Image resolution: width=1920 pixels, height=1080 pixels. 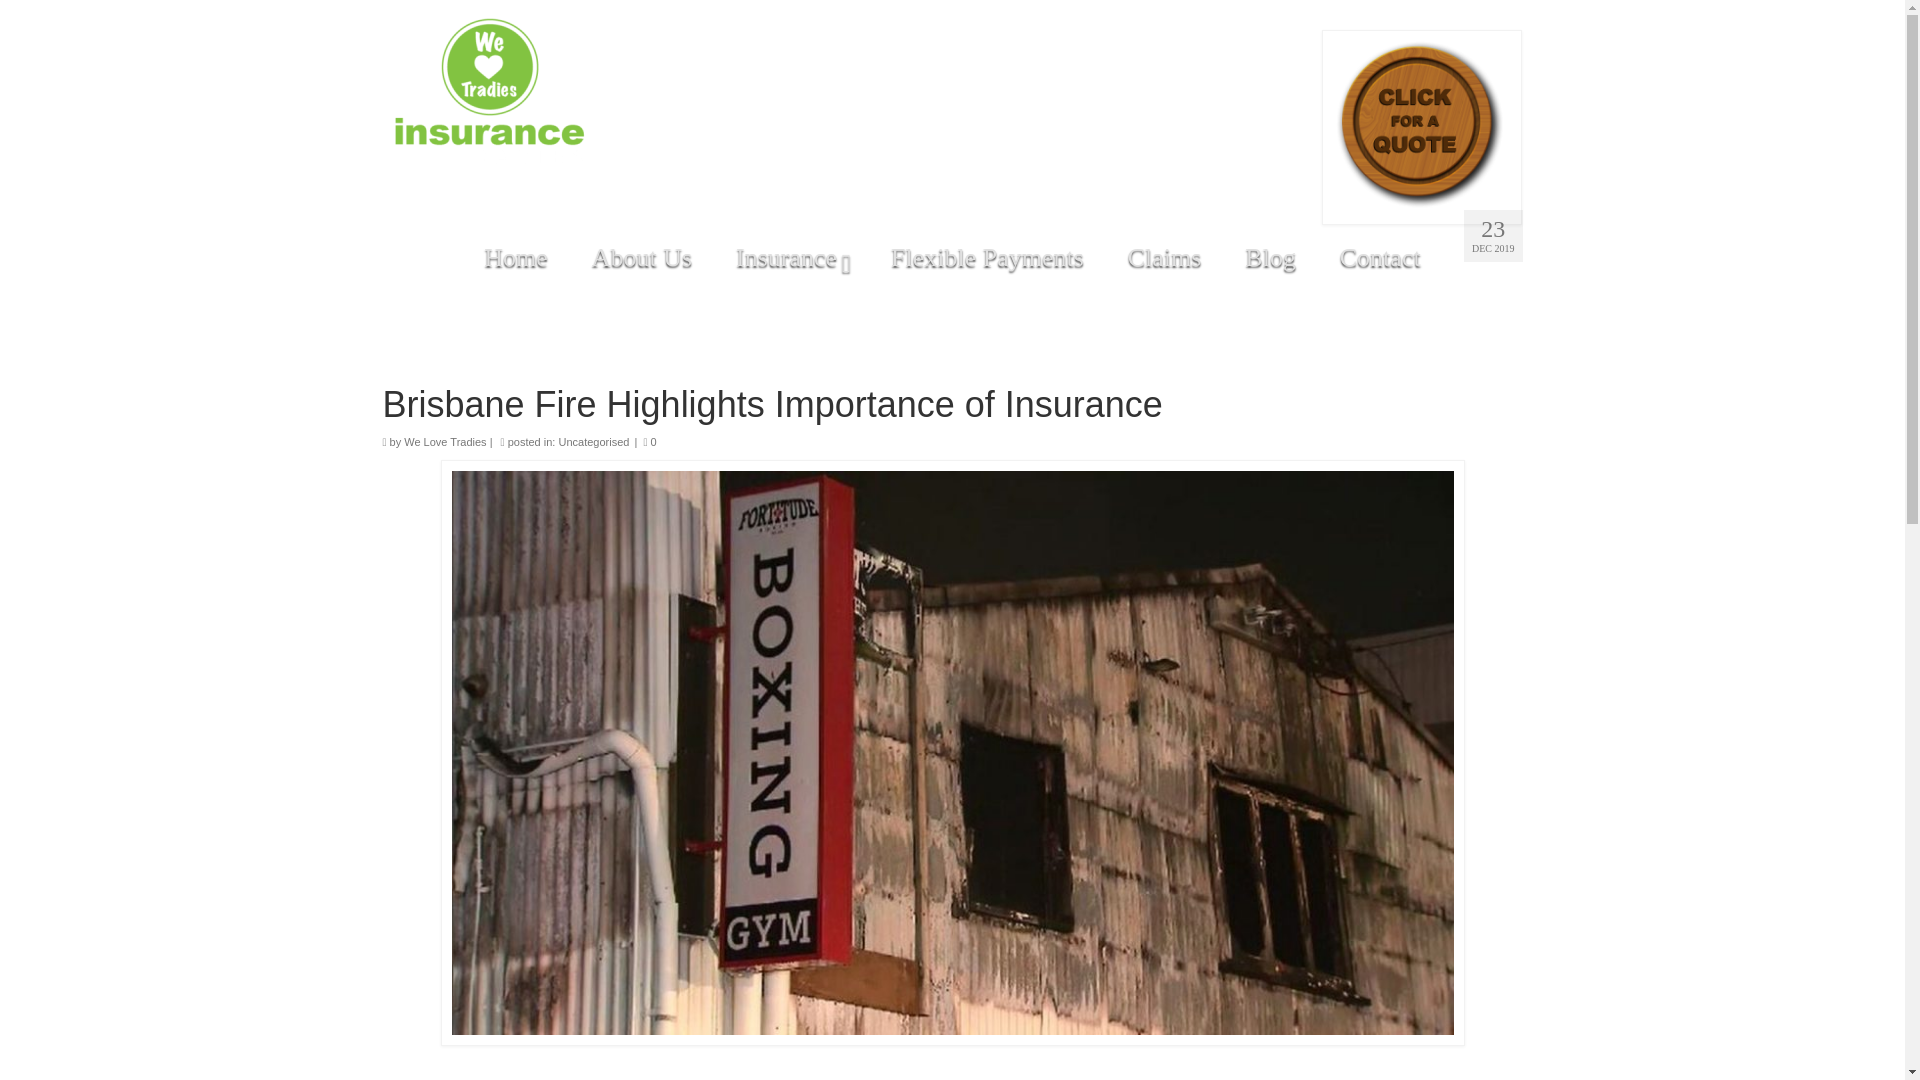 I want to click on About Us, so click(x=642, y=257).